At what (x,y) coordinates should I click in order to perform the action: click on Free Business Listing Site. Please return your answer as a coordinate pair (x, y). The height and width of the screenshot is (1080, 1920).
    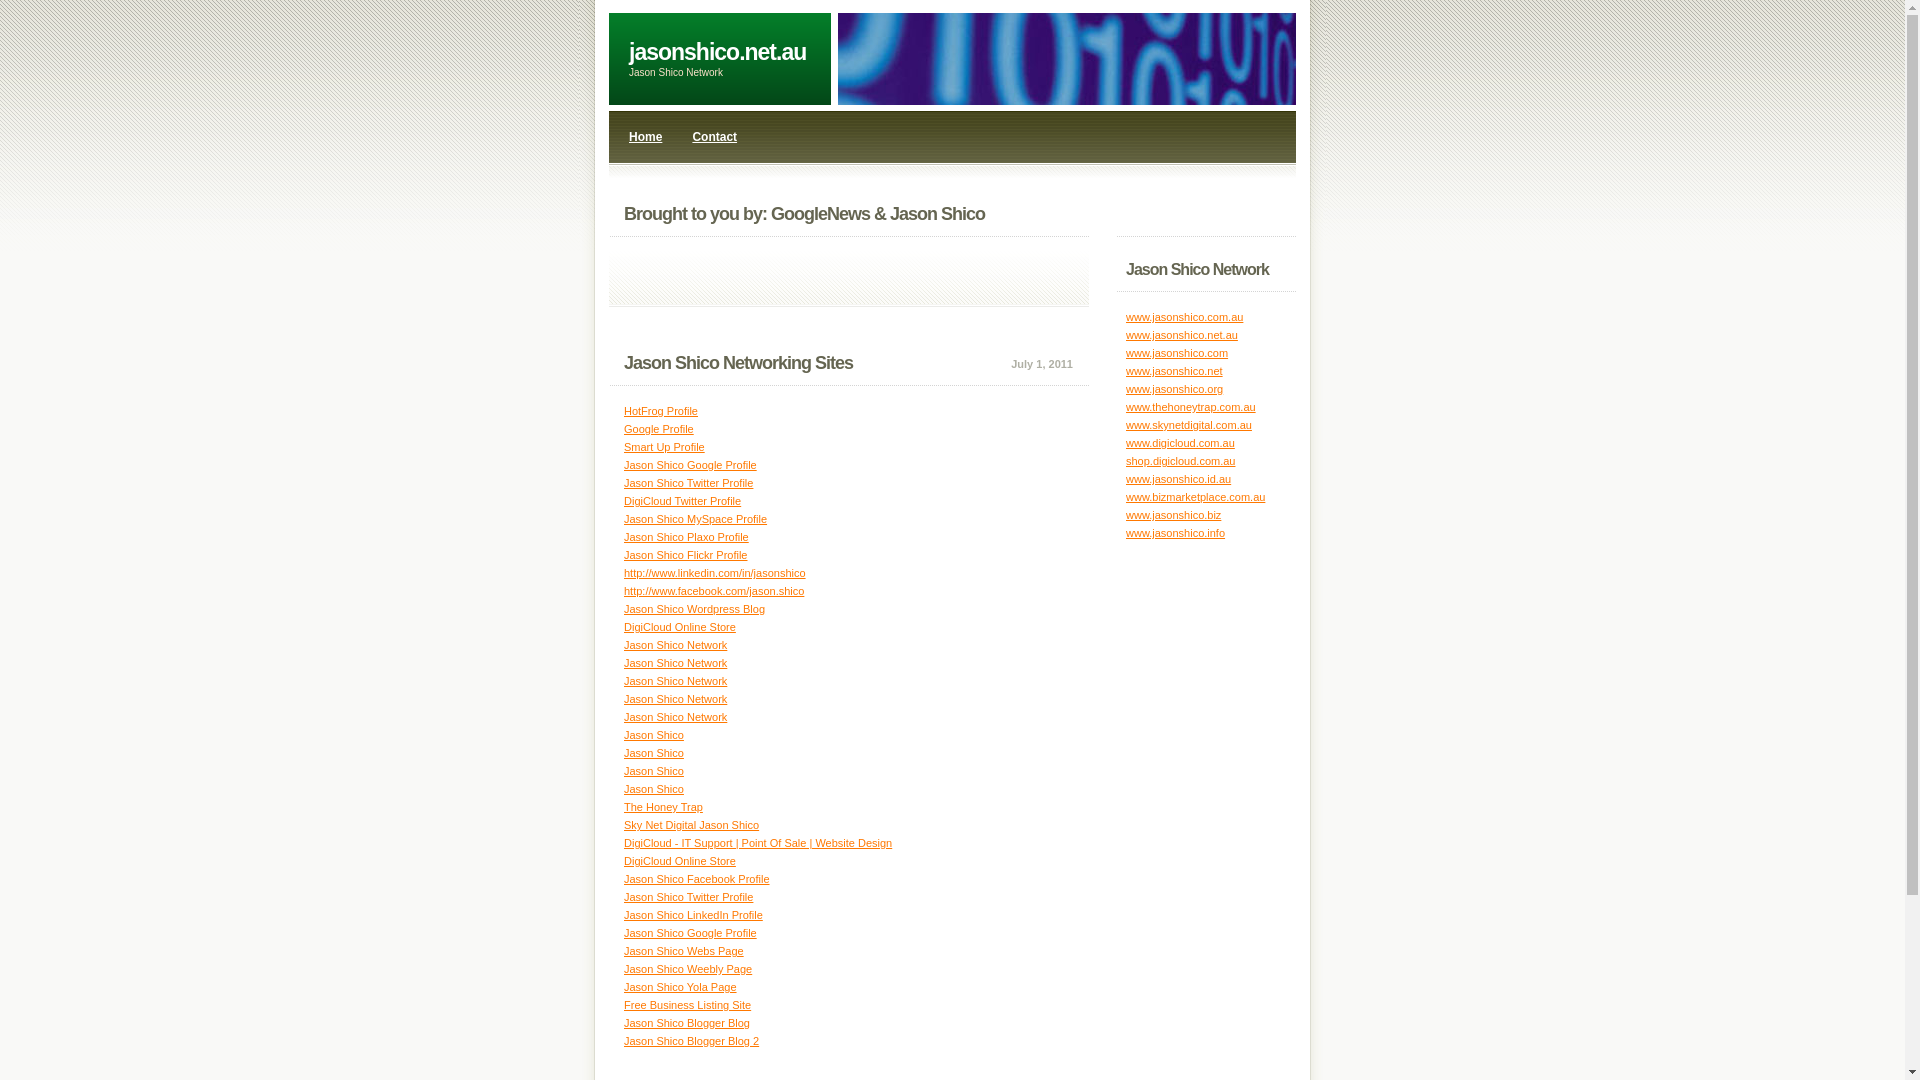
    Looking at the image, I should click on (688, 1005).